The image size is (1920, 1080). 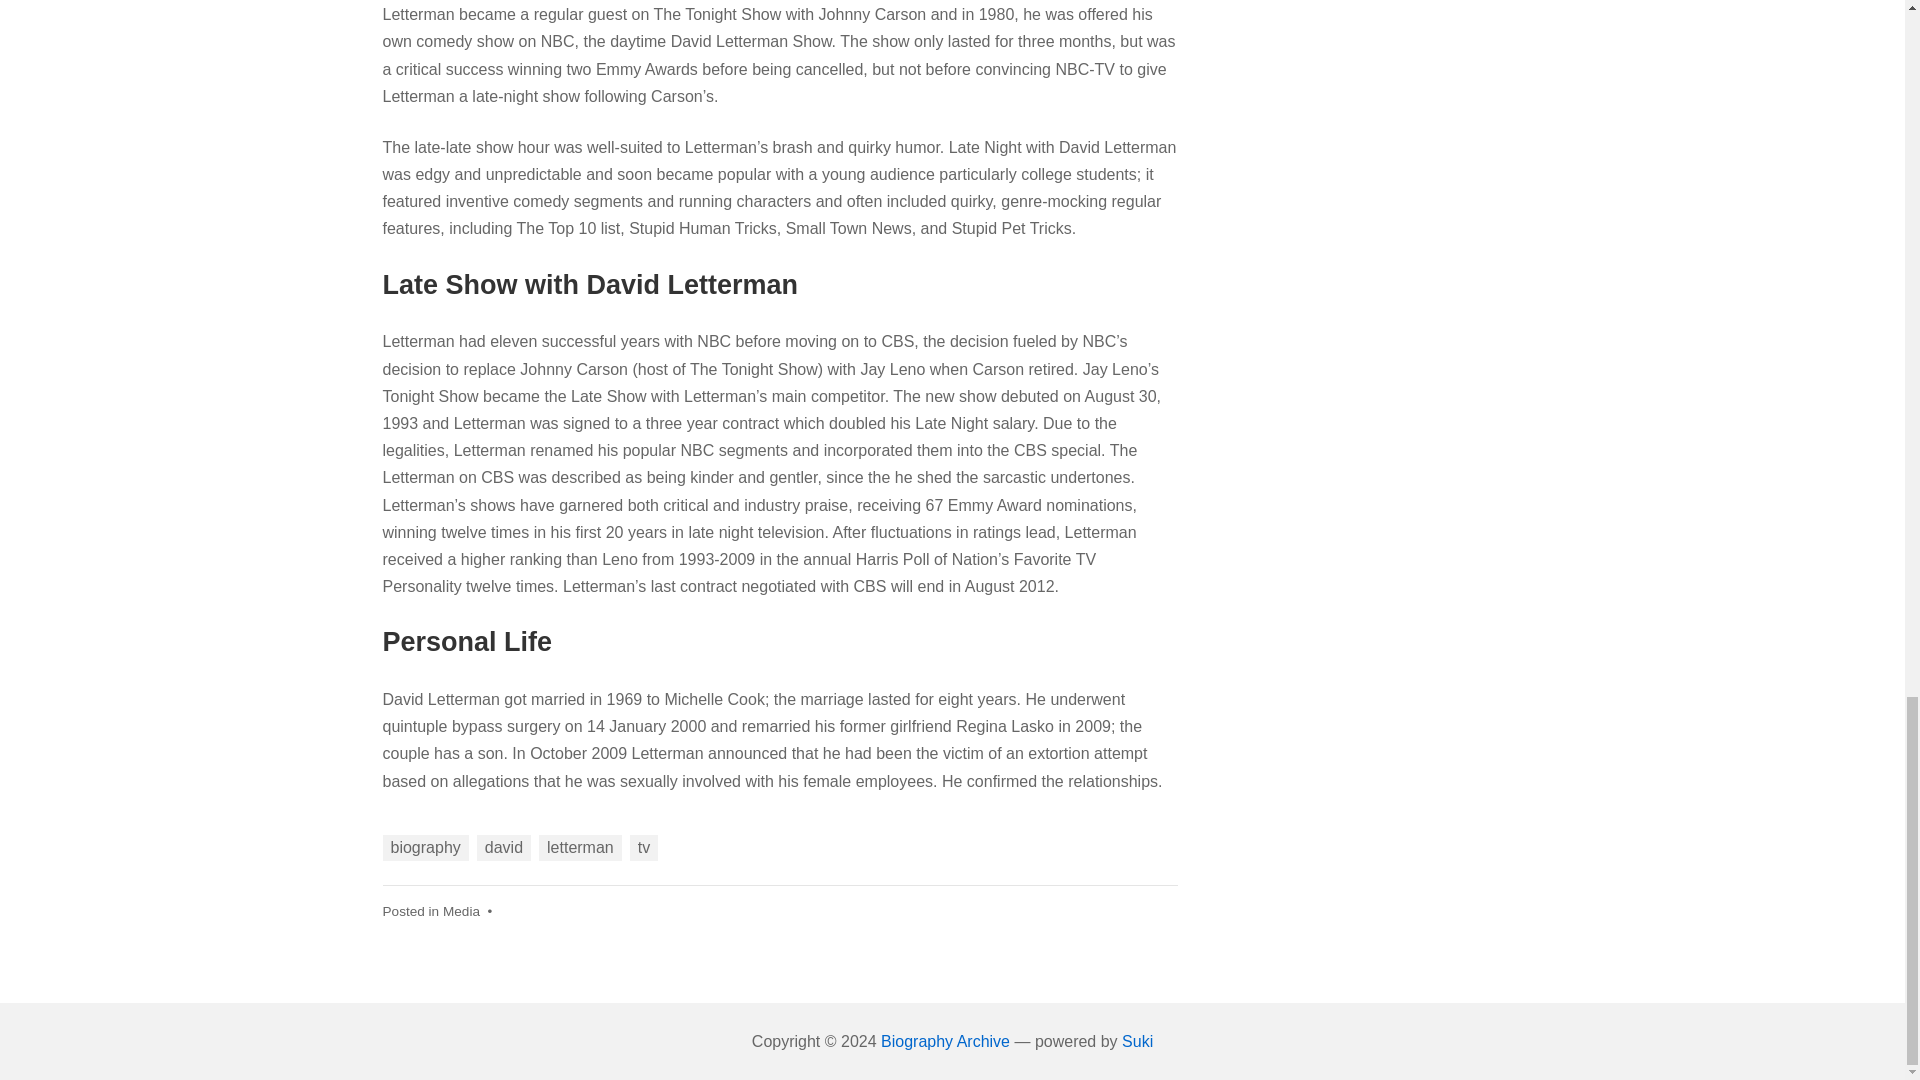 What do you see at coordinates (580, 847) in the screenshot?
I see `letterman` at bounding box center [580, 847].